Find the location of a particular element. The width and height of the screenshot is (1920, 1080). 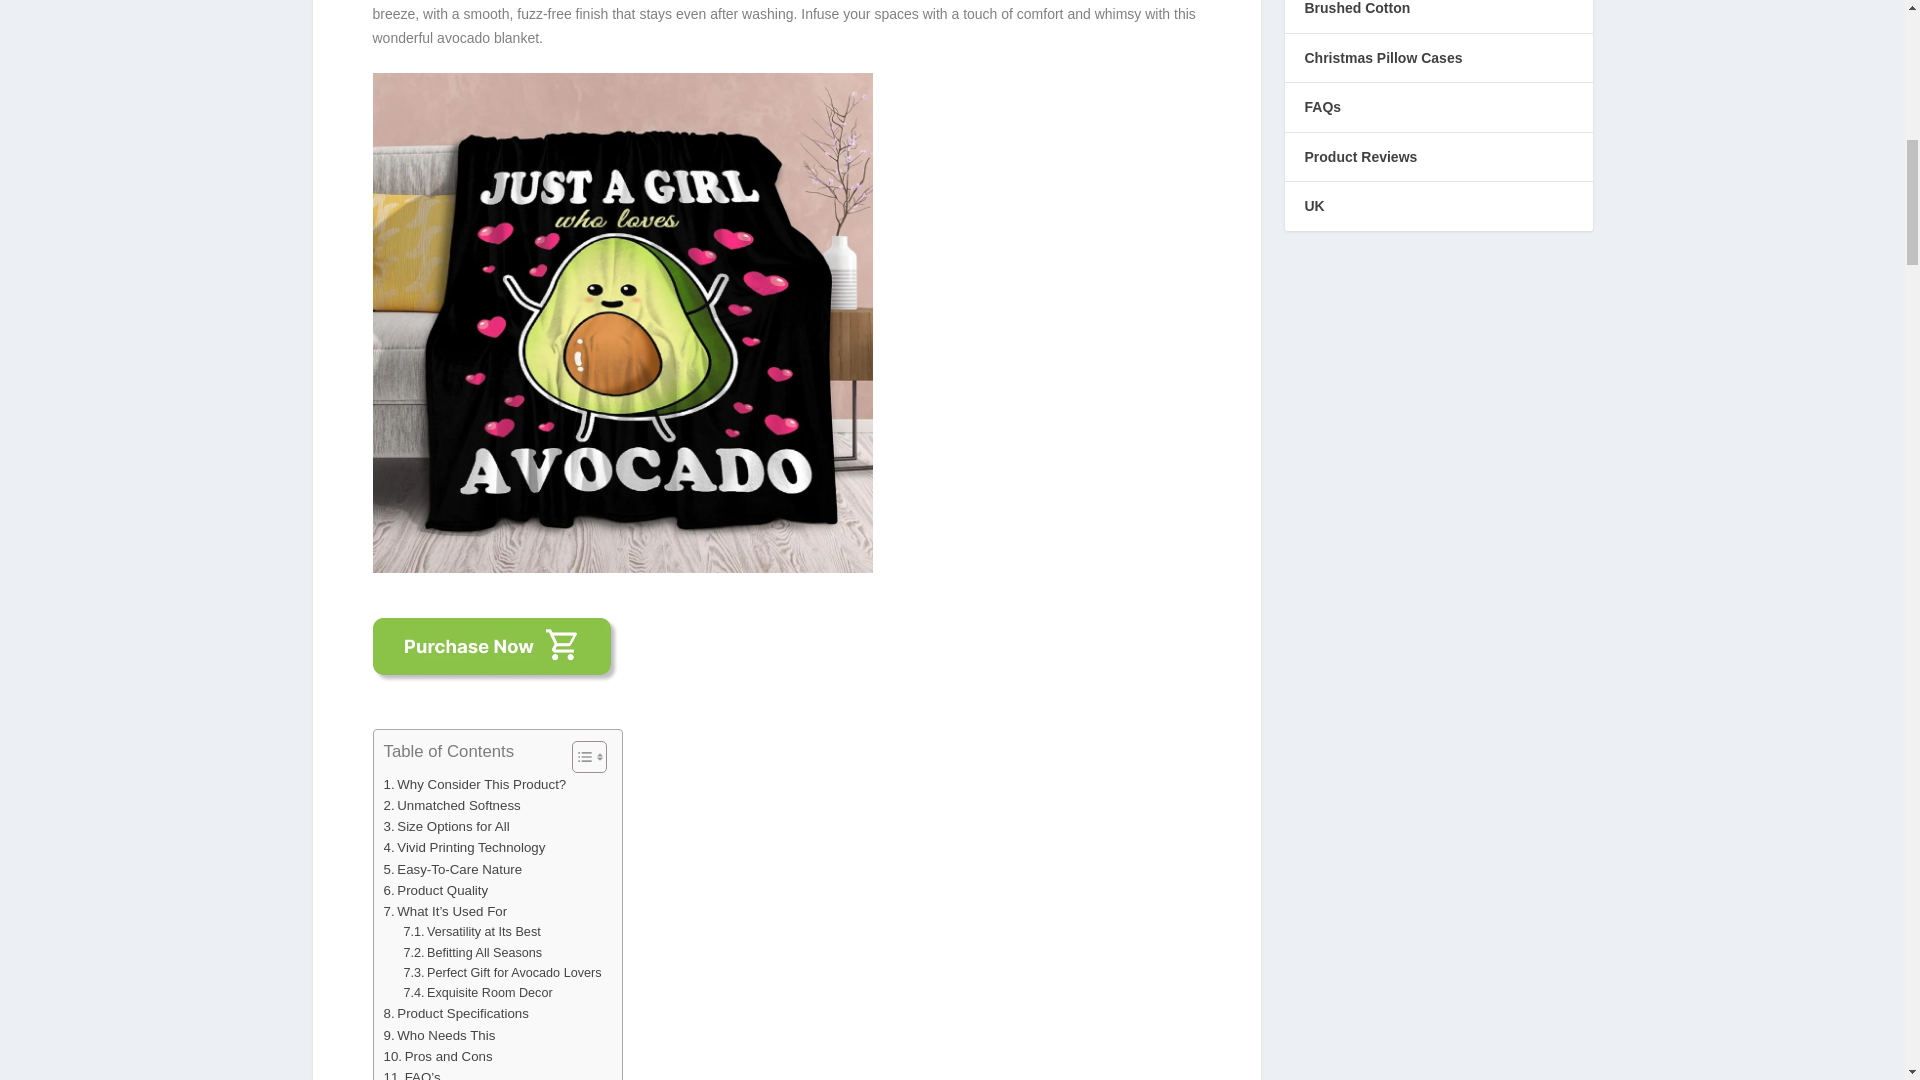

Unmatched Softness is located at coordinates (452, 805).